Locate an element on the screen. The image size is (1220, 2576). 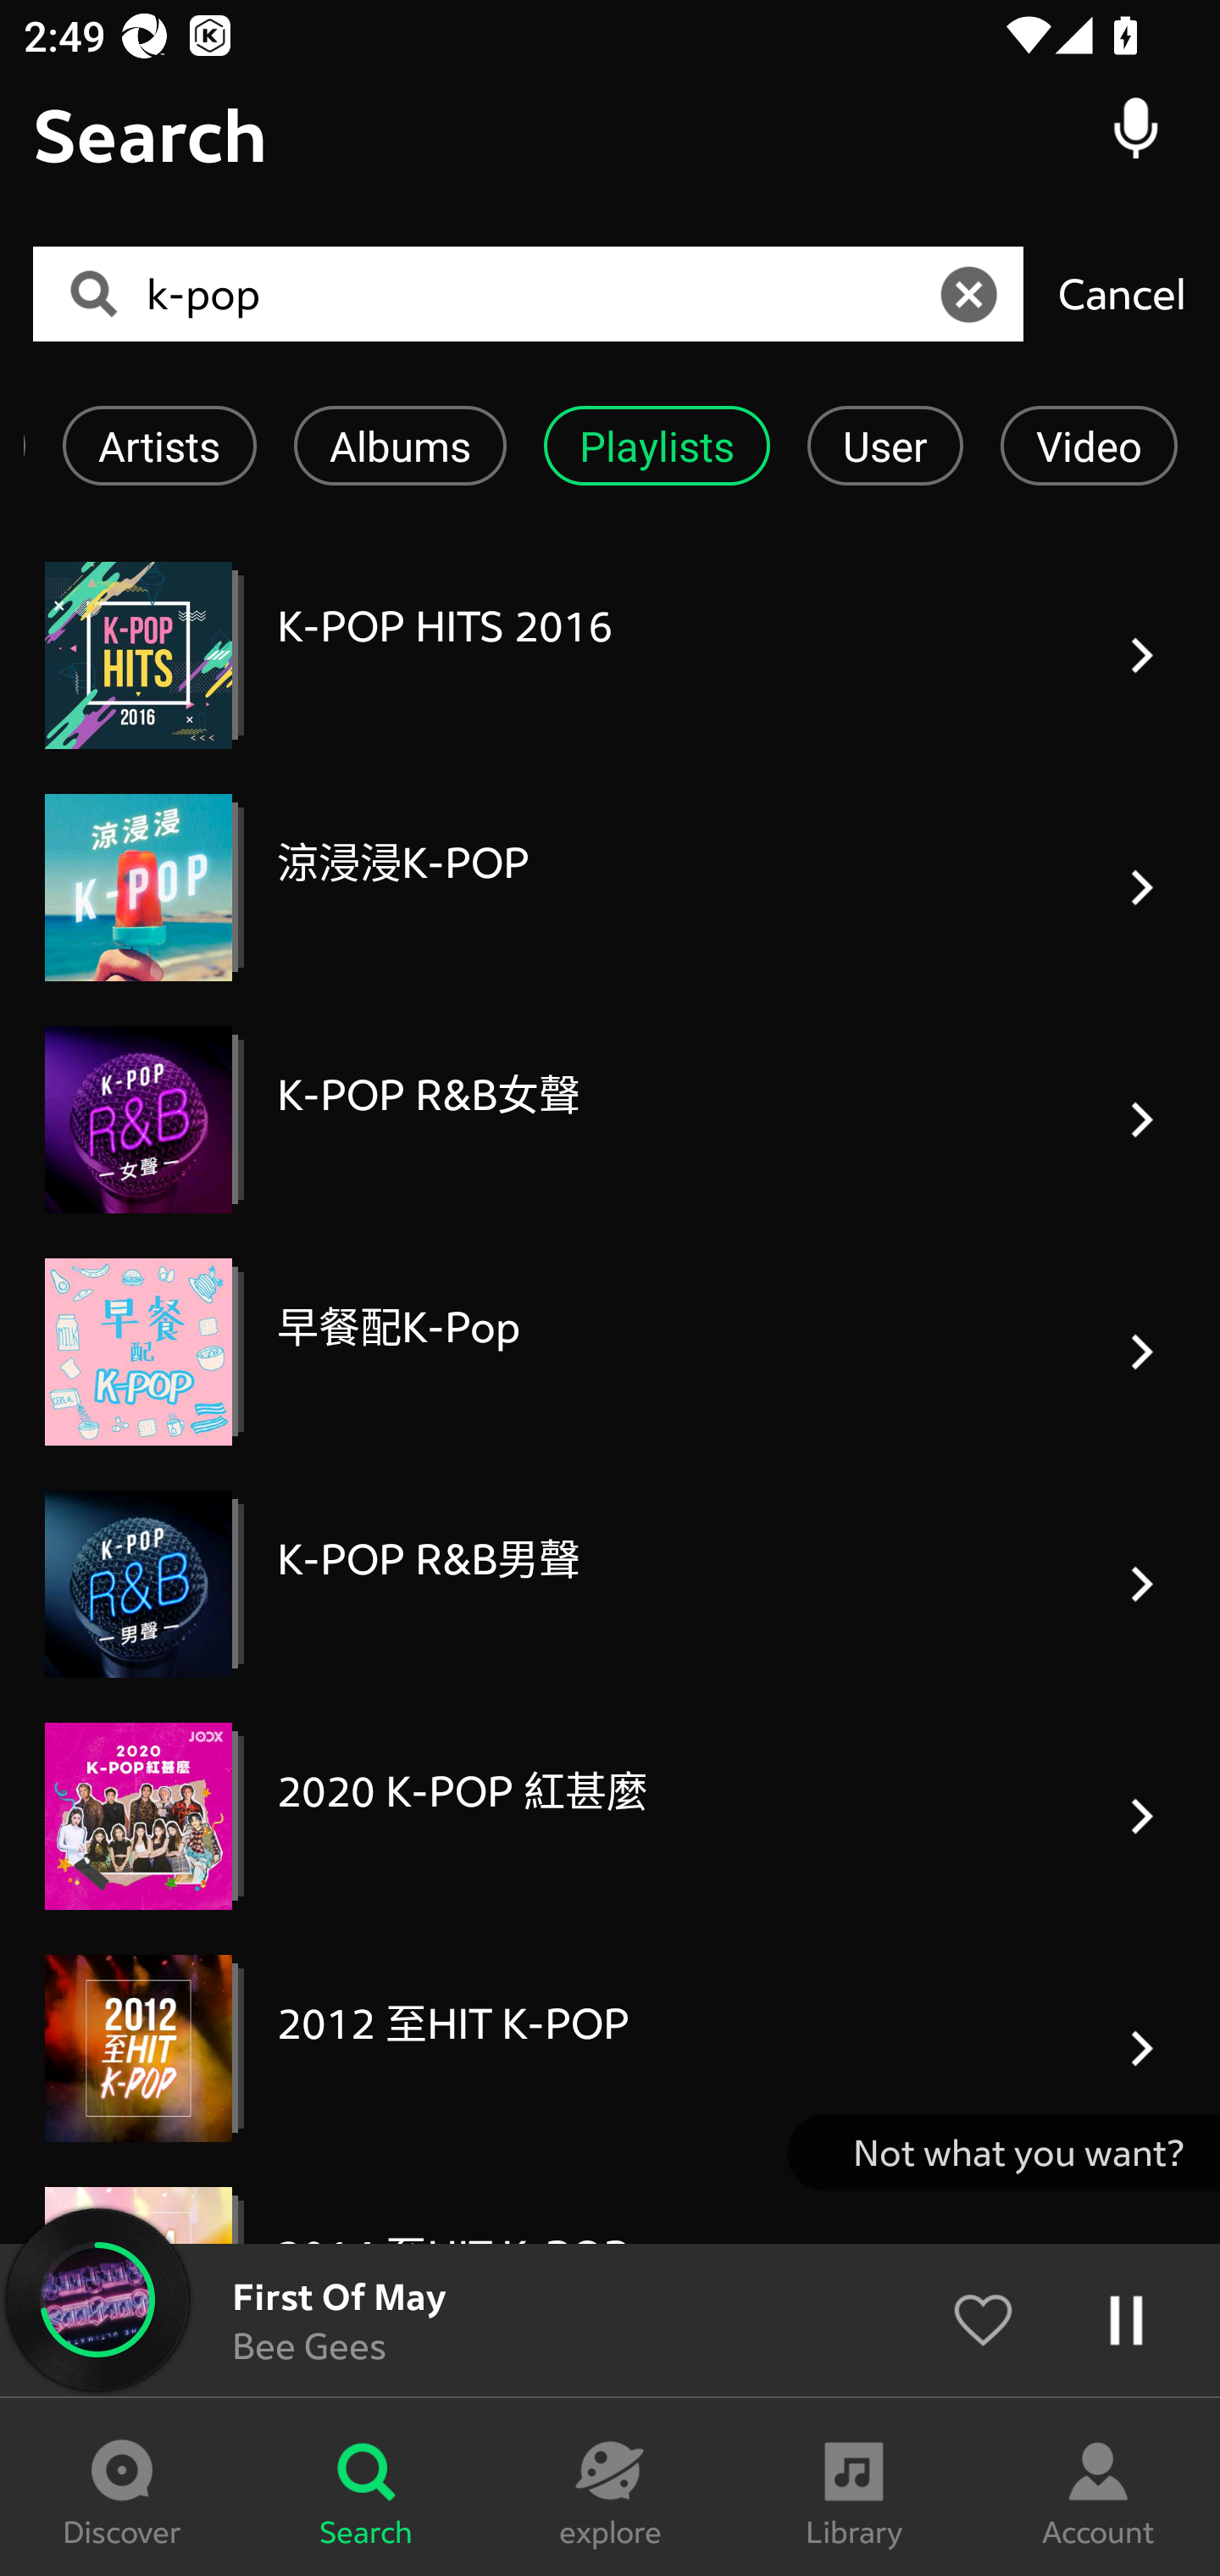
Video is located at coordinates (1090, 446).